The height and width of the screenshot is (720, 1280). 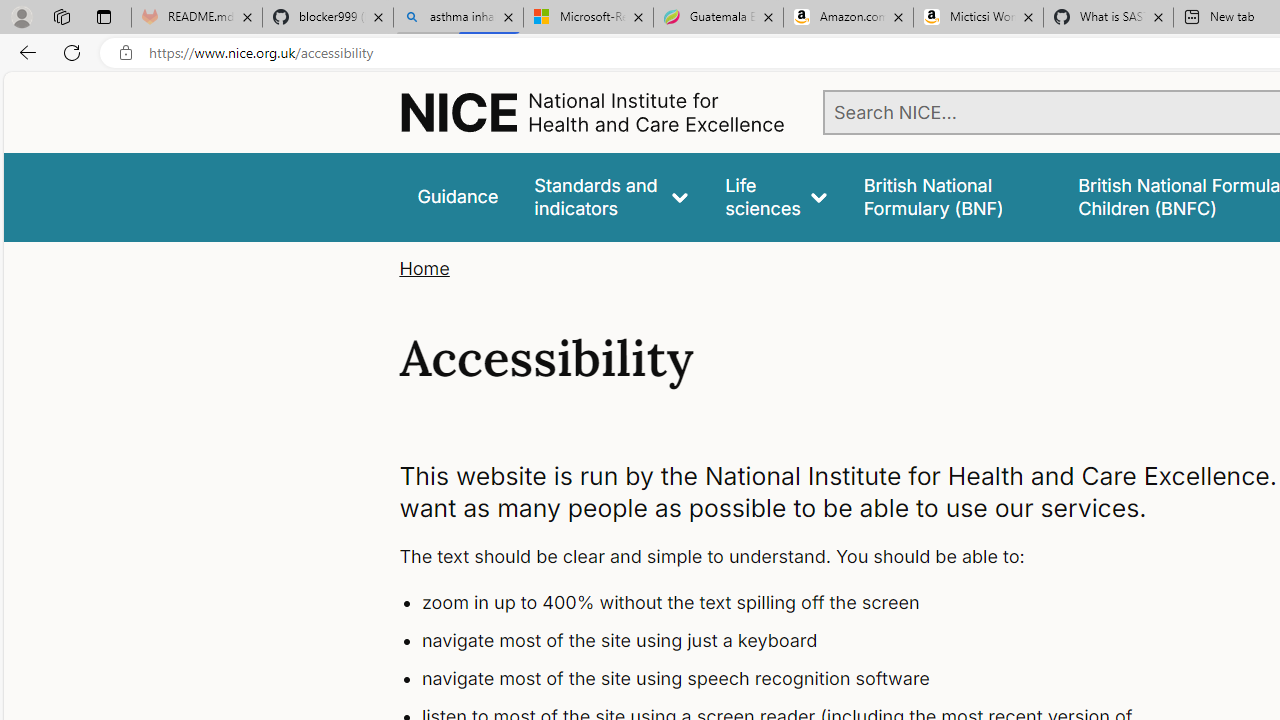 I want to click on zoom in up to 400% without the text spilling off the screen, so click(x=796, y=604).